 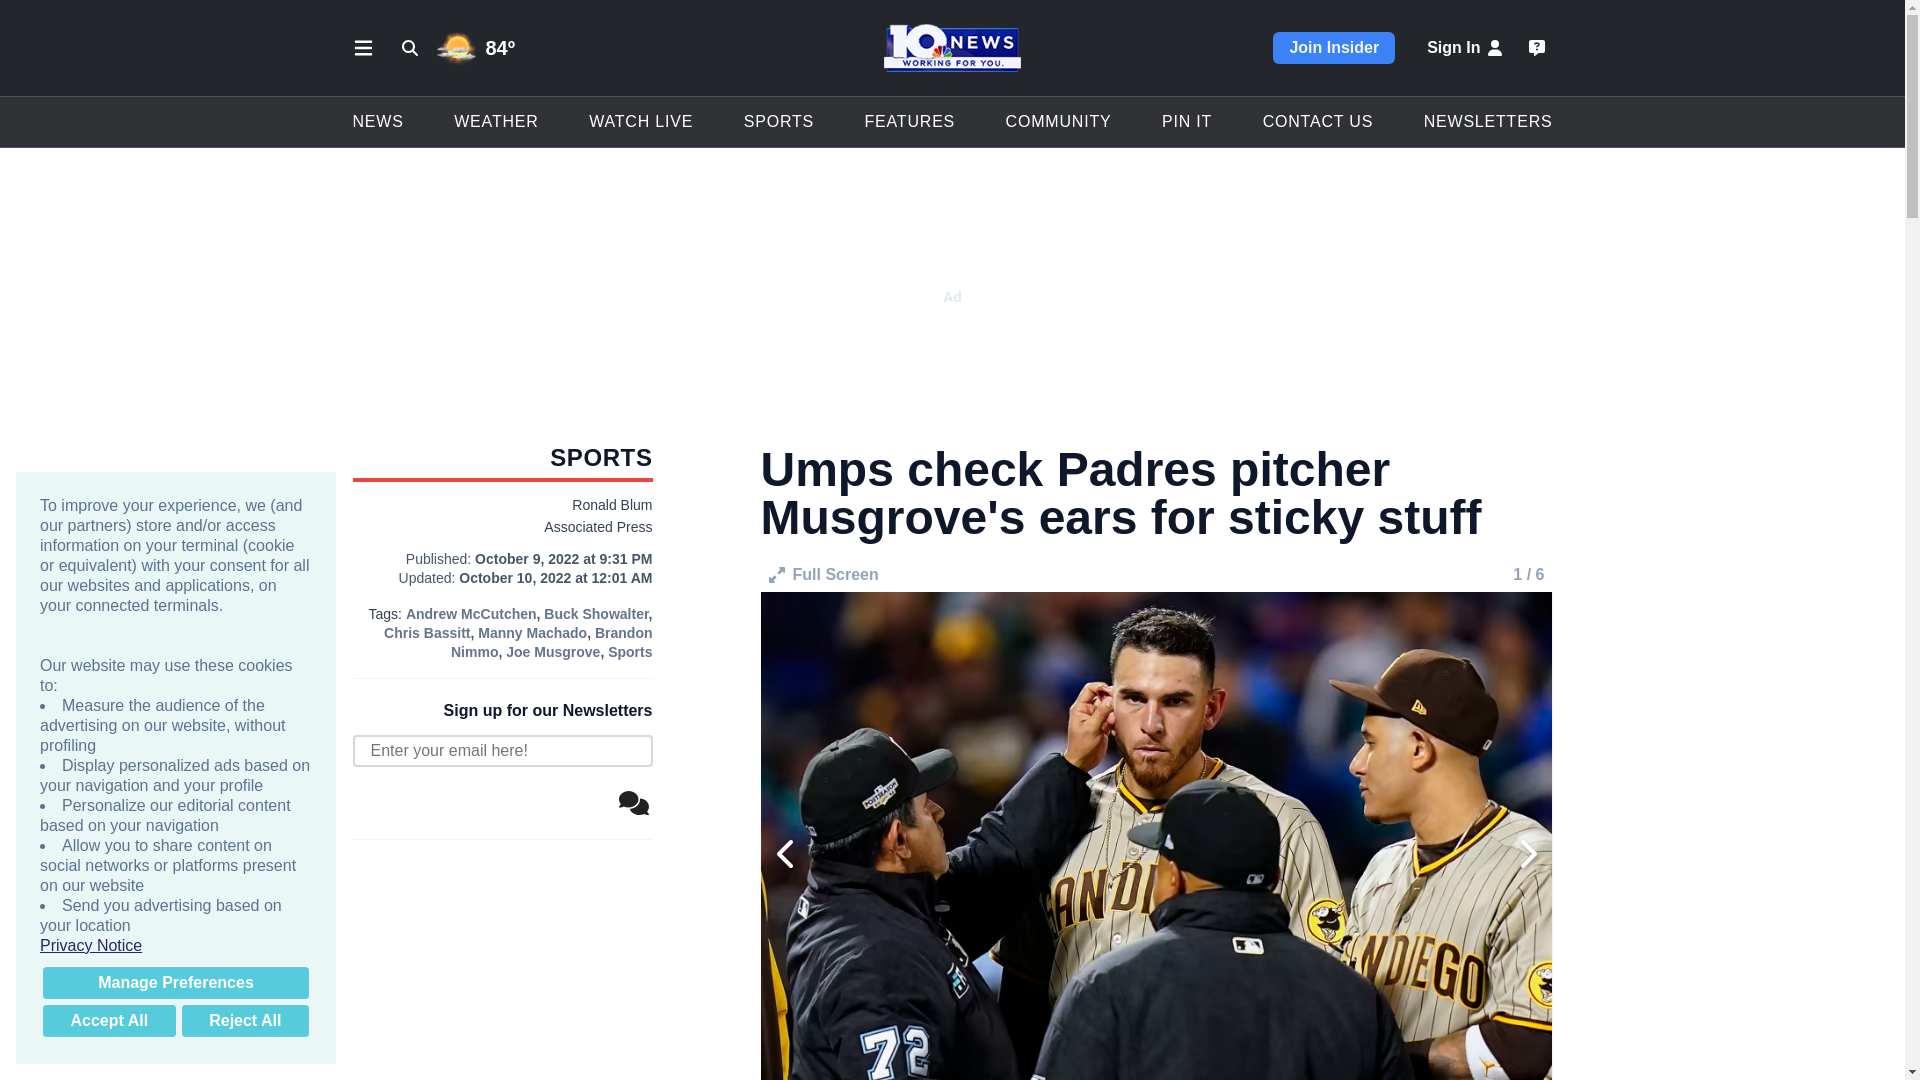 What do you see at coordinates (1334, 48) in the screenshot?
I see `Join Insider` at bounding box center [1334, 48].